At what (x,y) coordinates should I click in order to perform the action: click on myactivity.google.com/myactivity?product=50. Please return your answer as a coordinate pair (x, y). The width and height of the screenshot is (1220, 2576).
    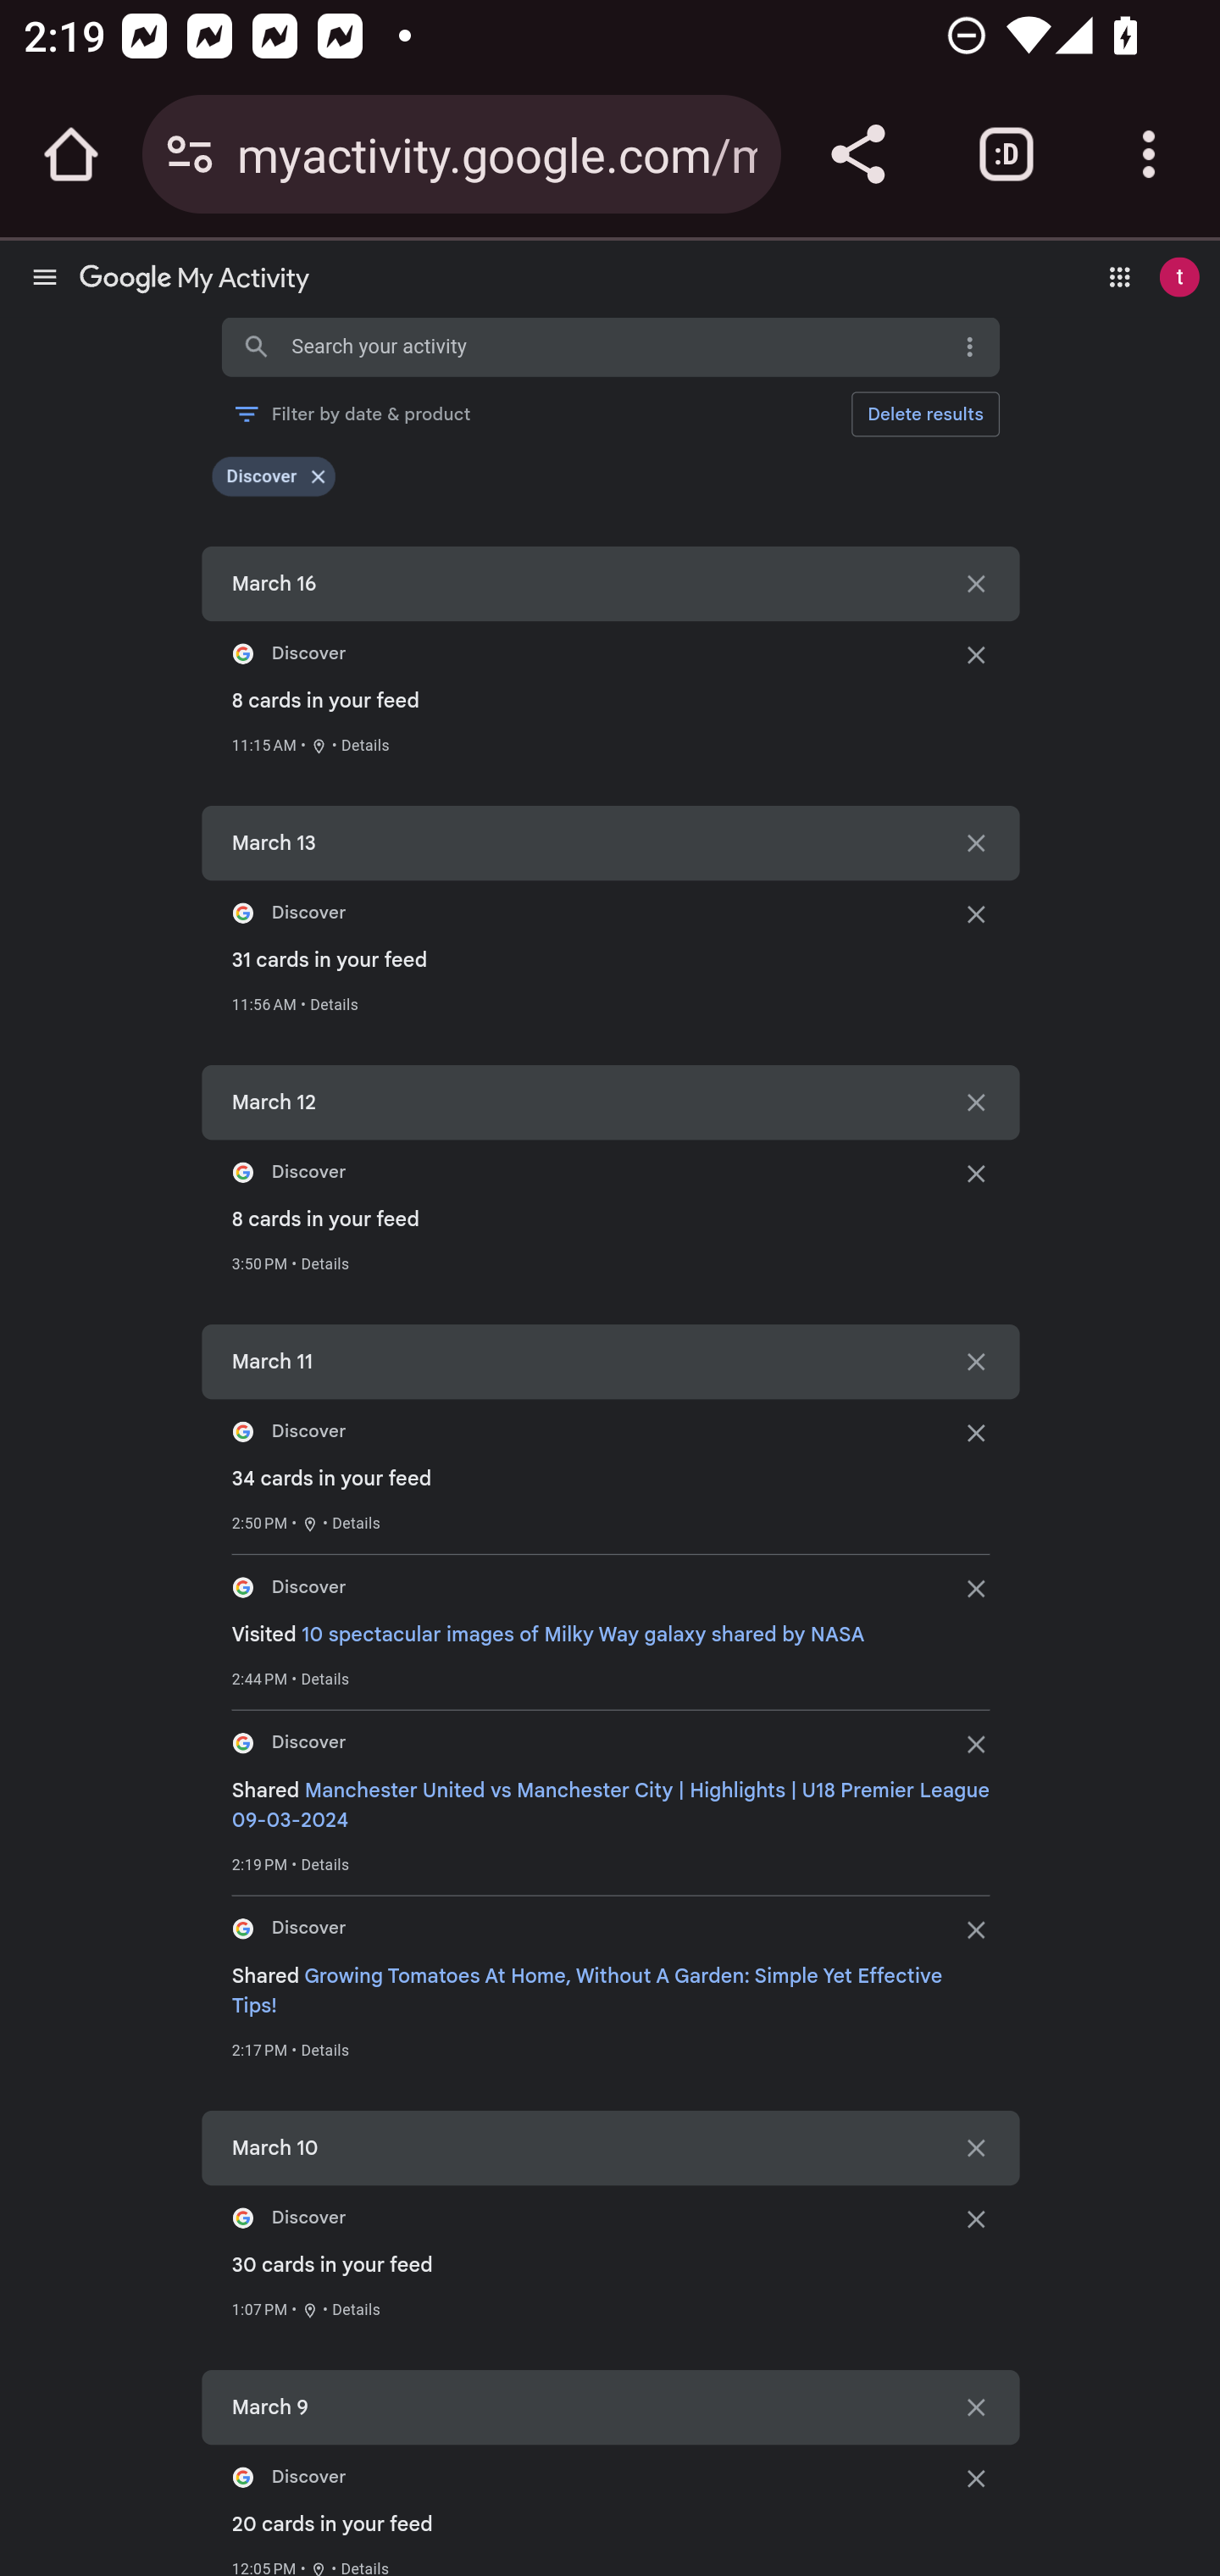
    Looking at the image, I should click on (496, 153).